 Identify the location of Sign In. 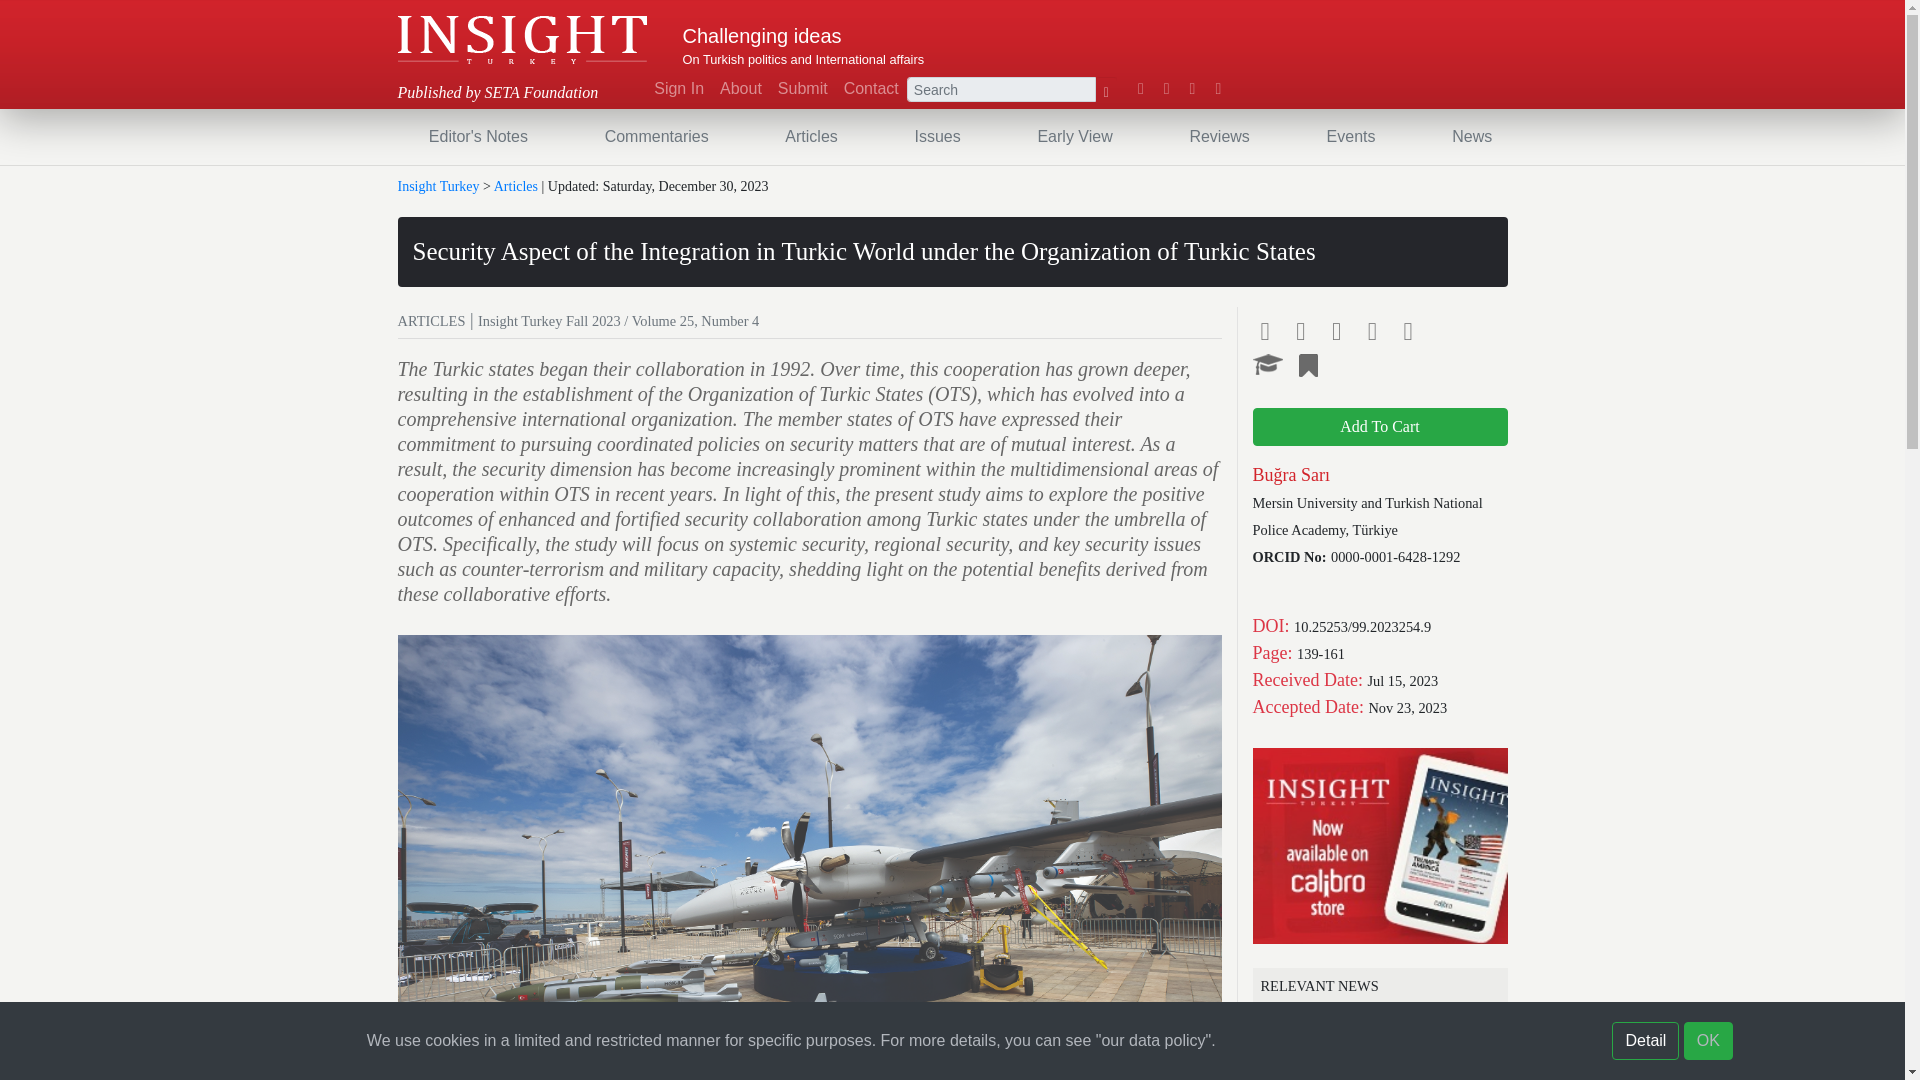
(678, 89).